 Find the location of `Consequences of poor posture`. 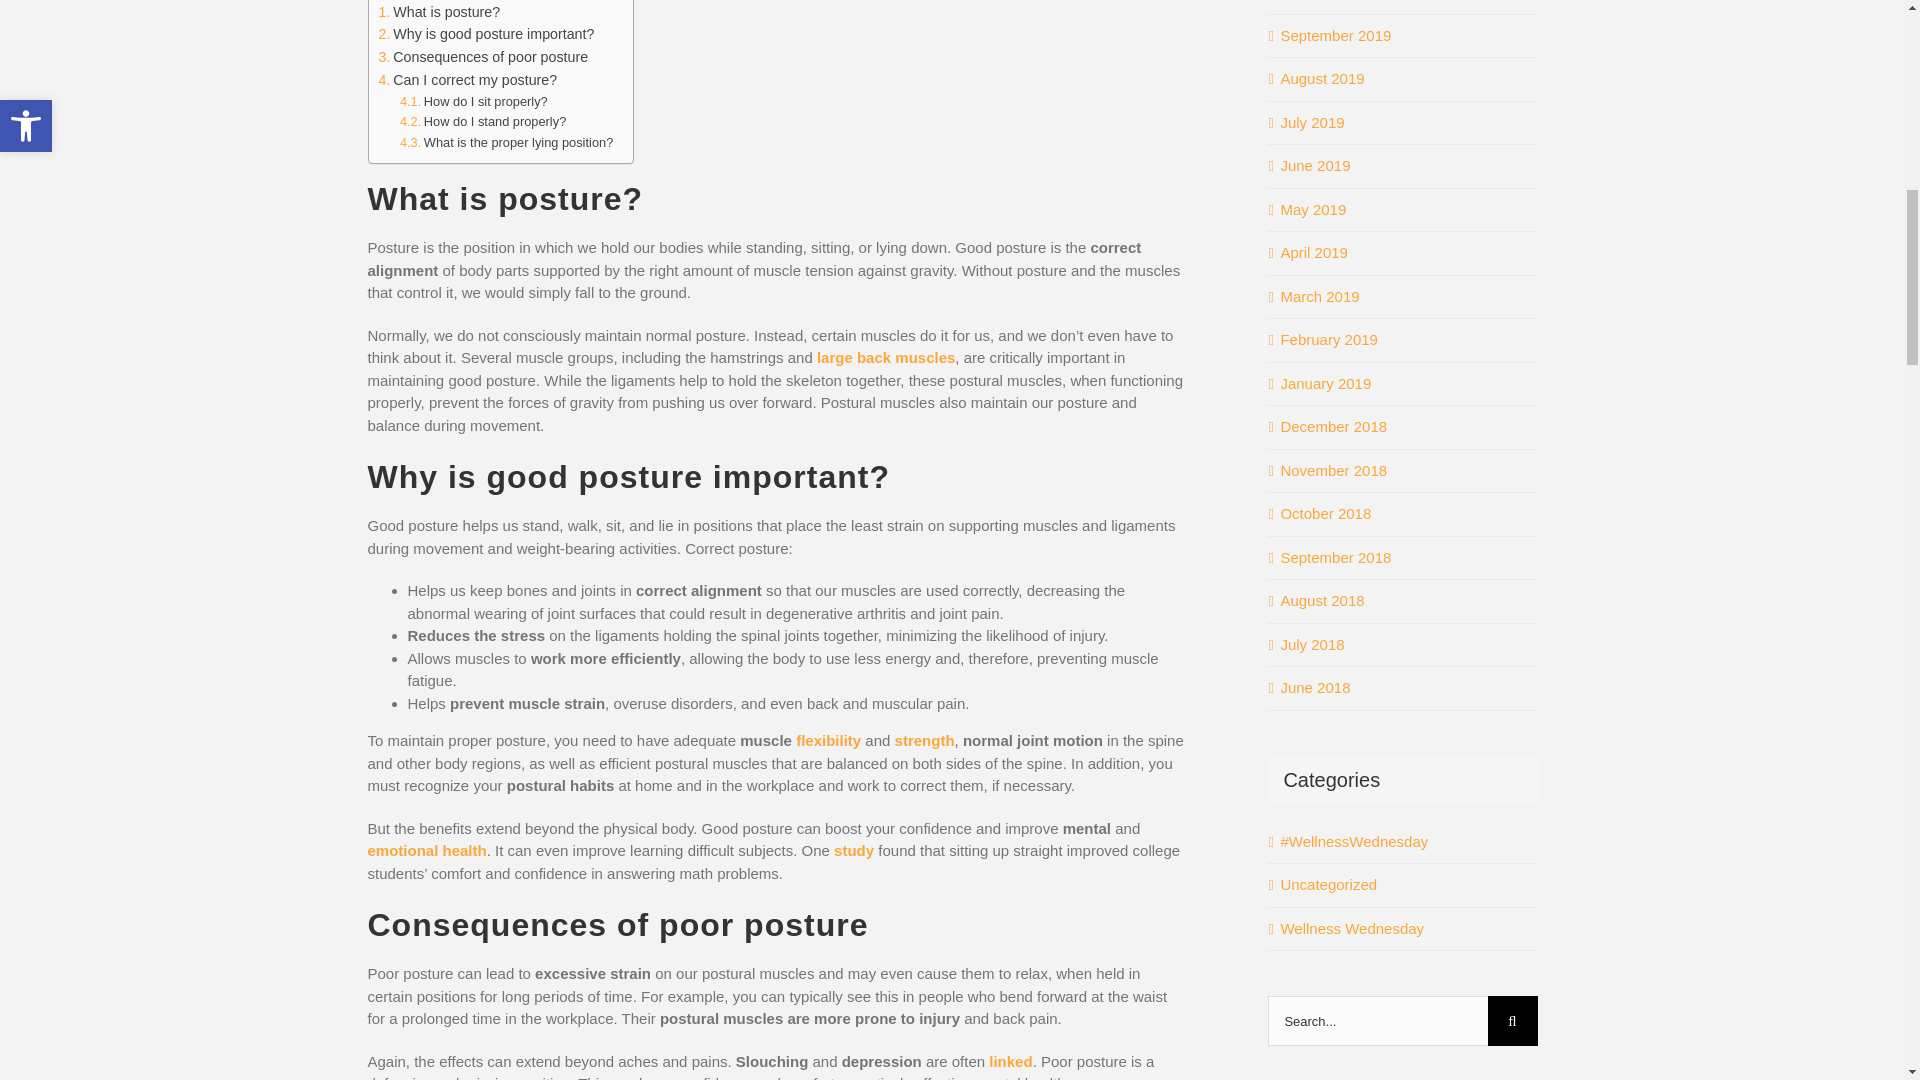

Consequences of poor posture is located at coordinates (482, 58).